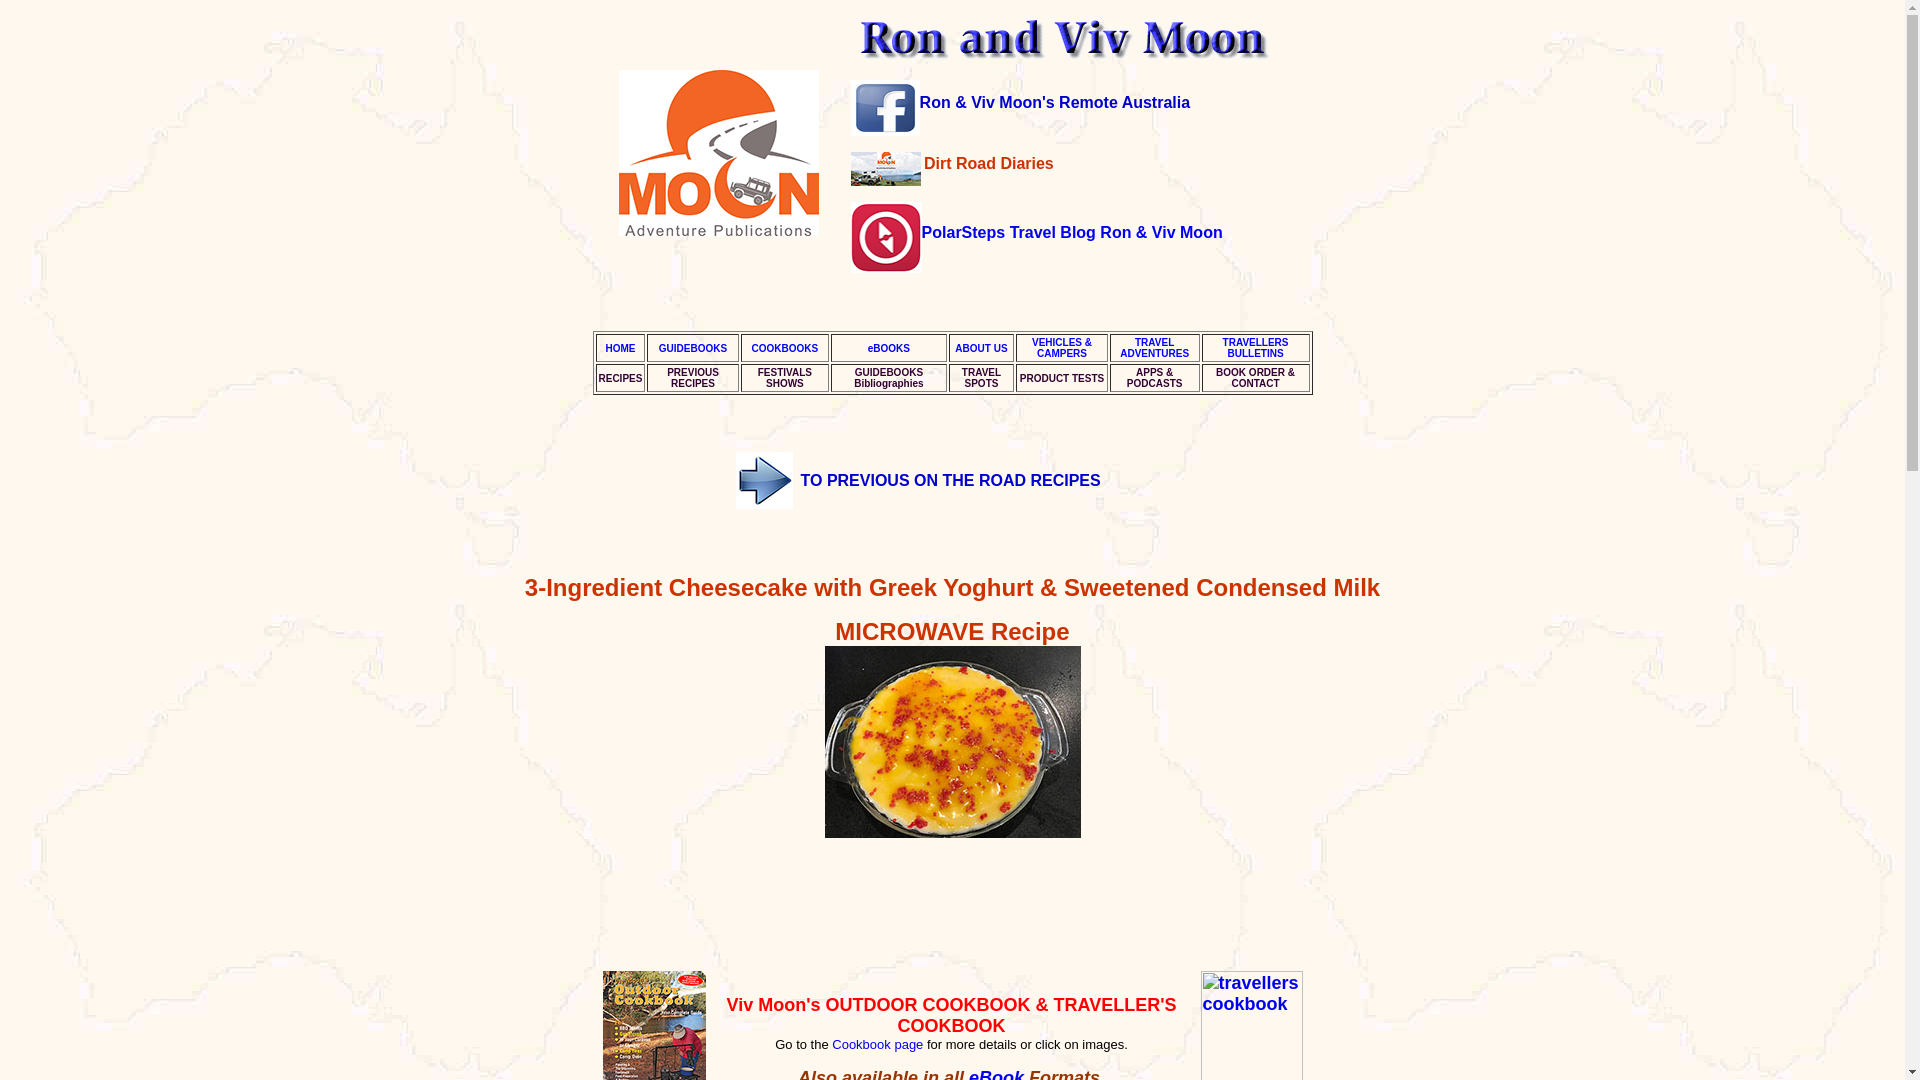  I want to click on PRODUCT TESTS, so click(692, 378).